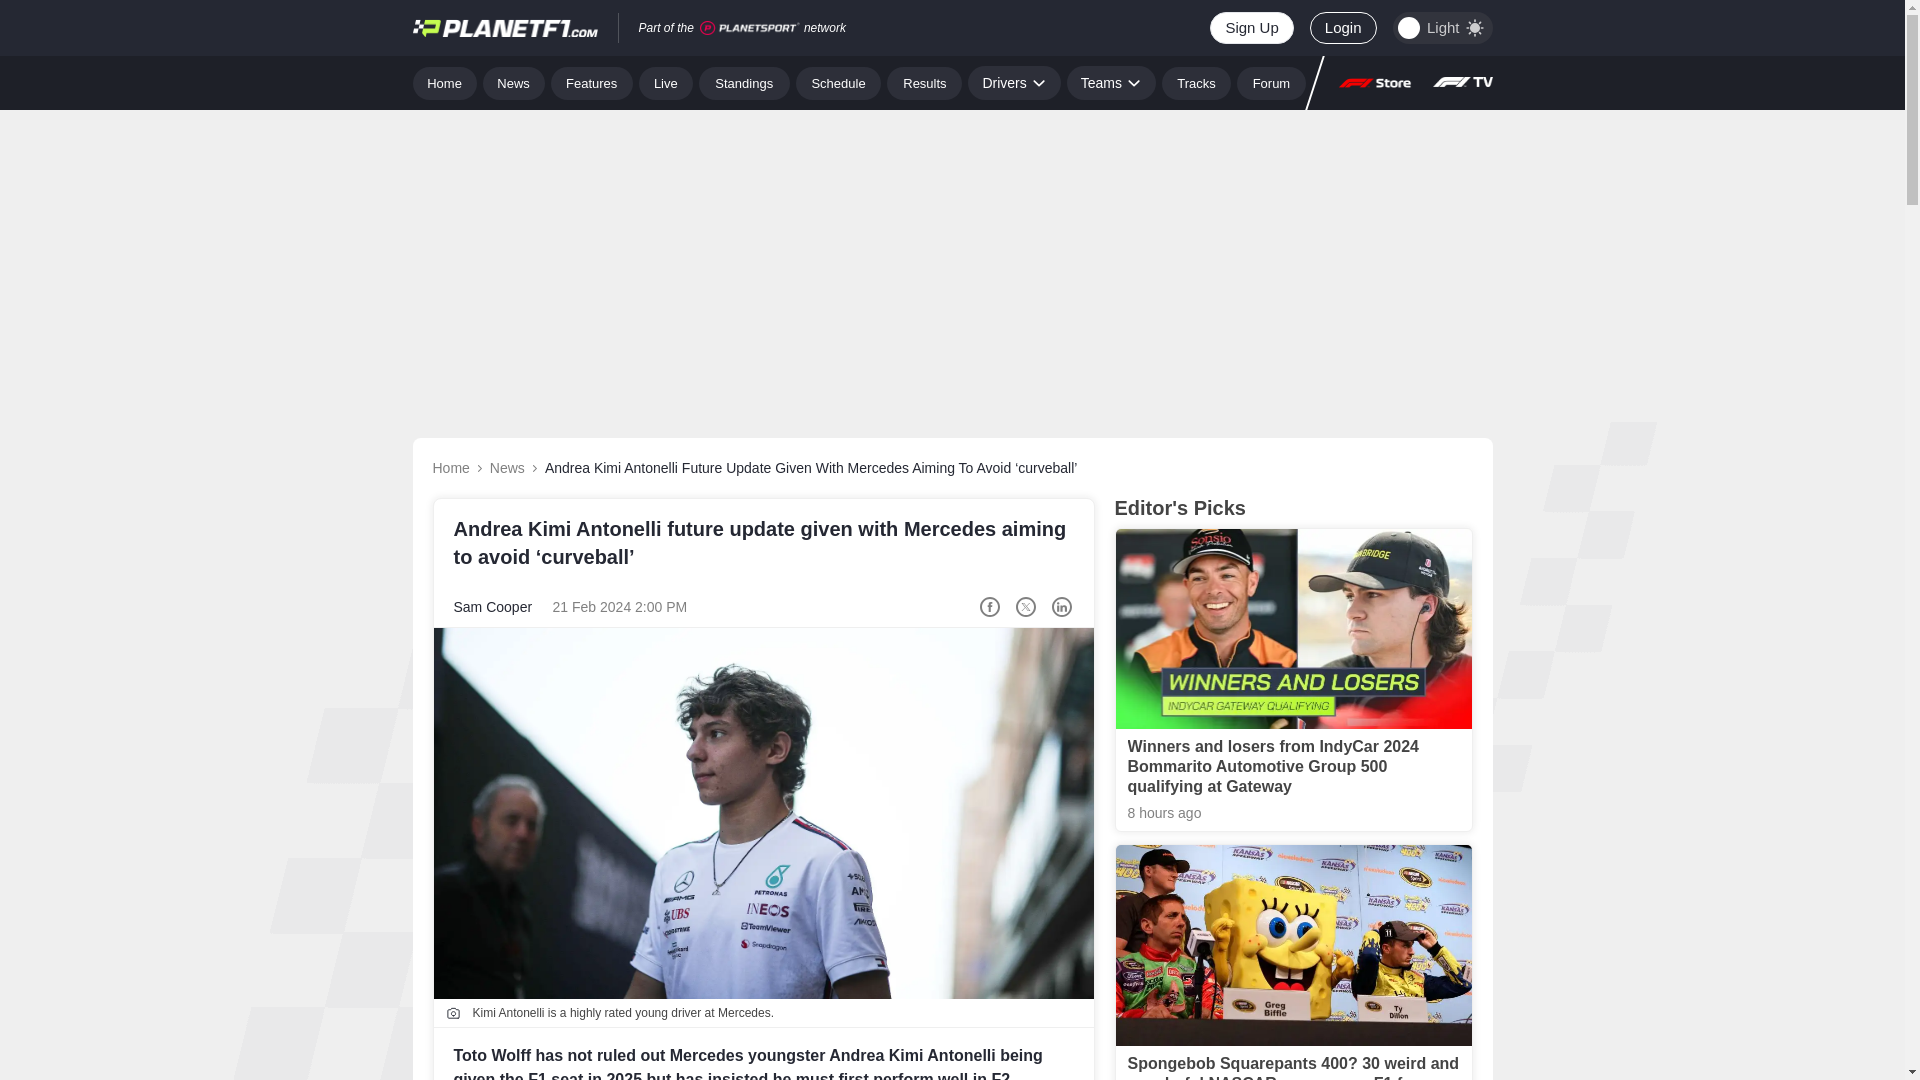 This screenshot has width=1920, height=1080. I want to click on News, so click(514, 82).